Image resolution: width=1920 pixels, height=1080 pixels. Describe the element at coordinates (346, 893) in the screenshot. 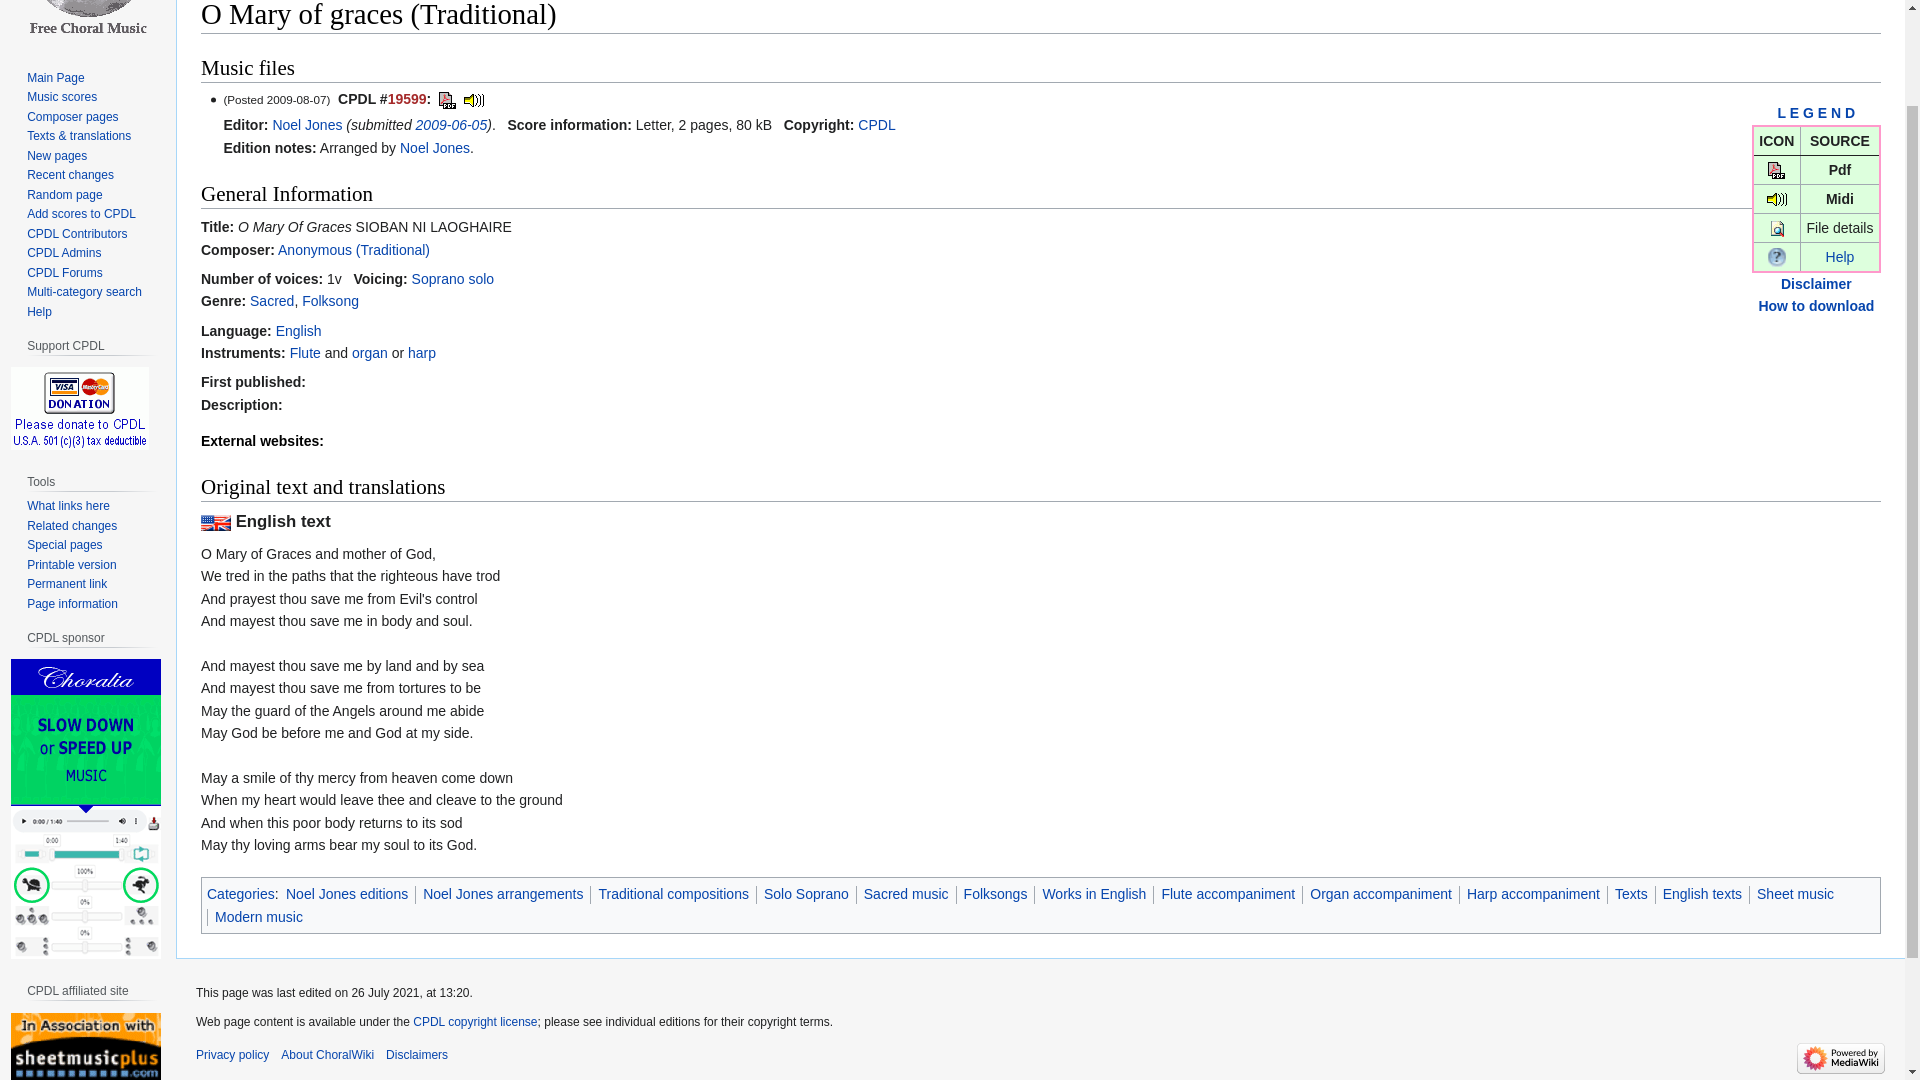

I see `Noel Jones editions` at that location.